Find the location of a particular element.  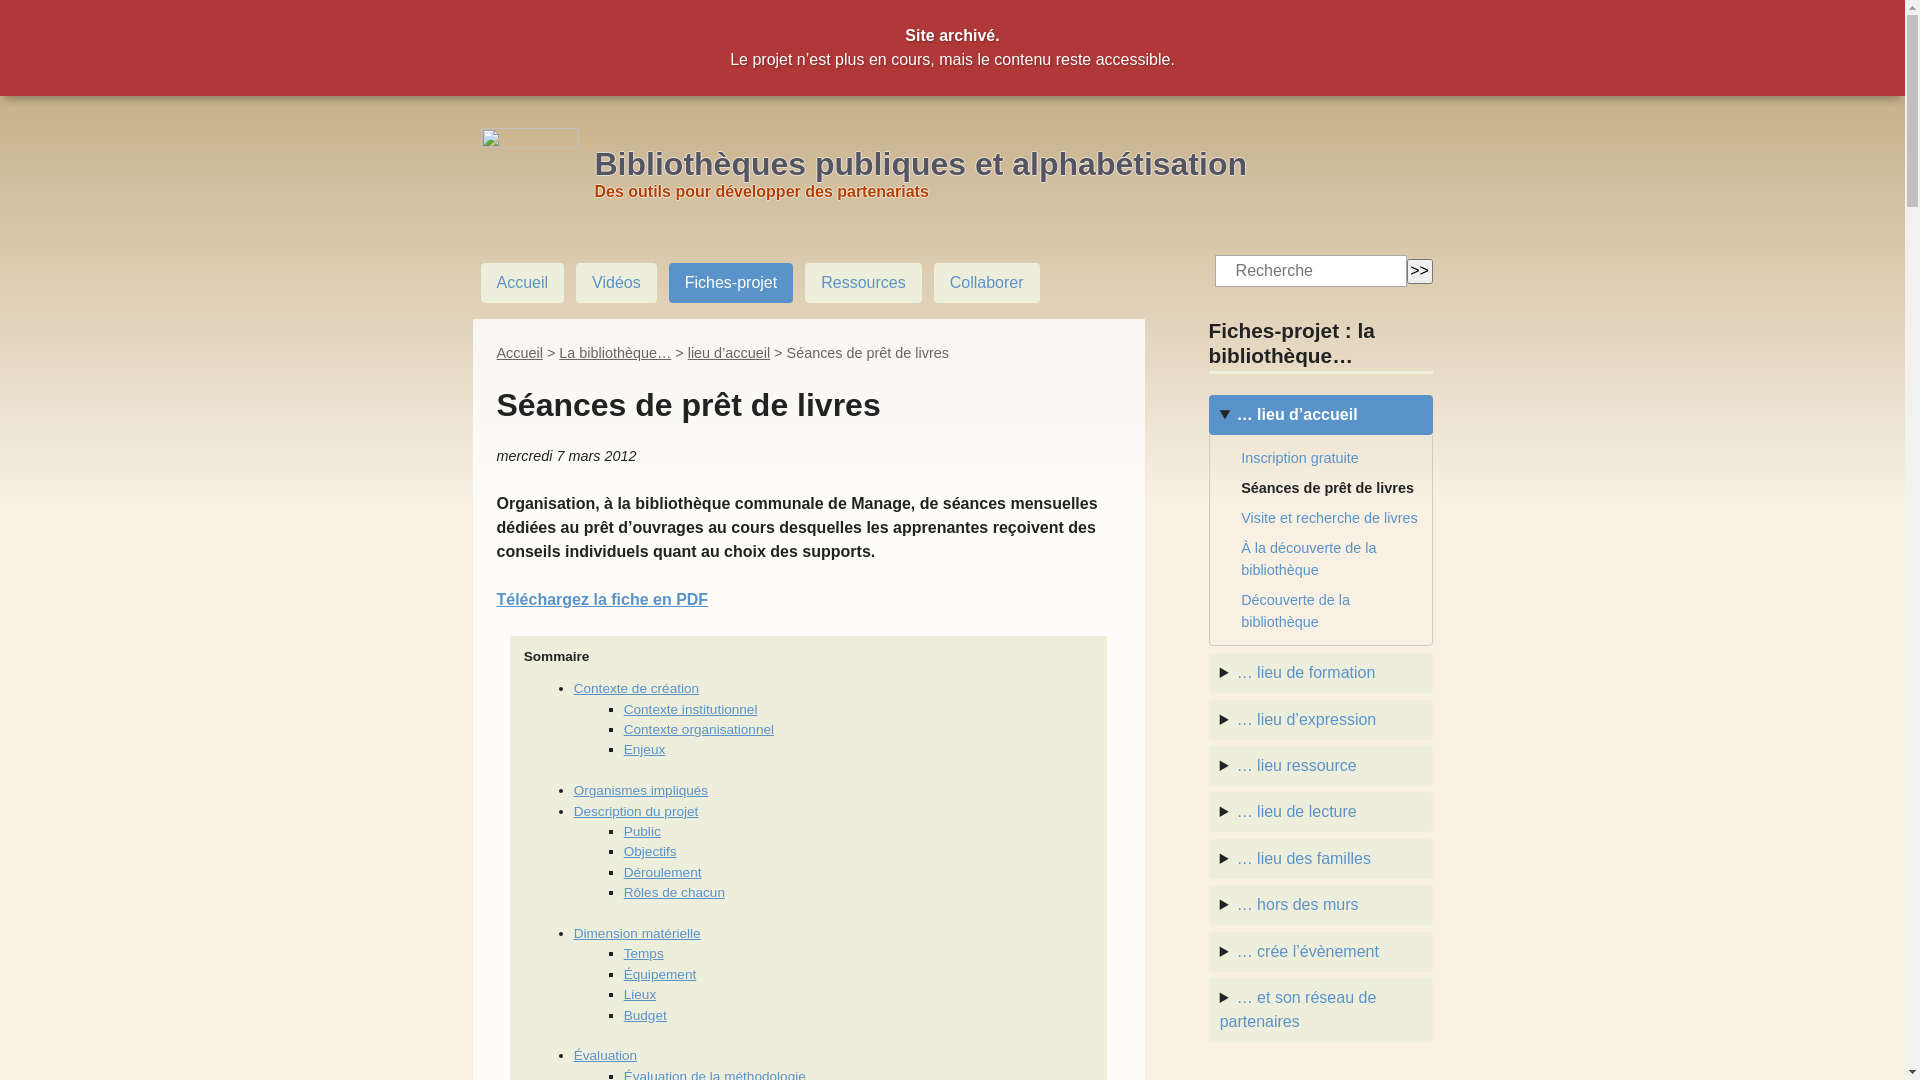

Rechercher is located at coordinates (1420, 272).